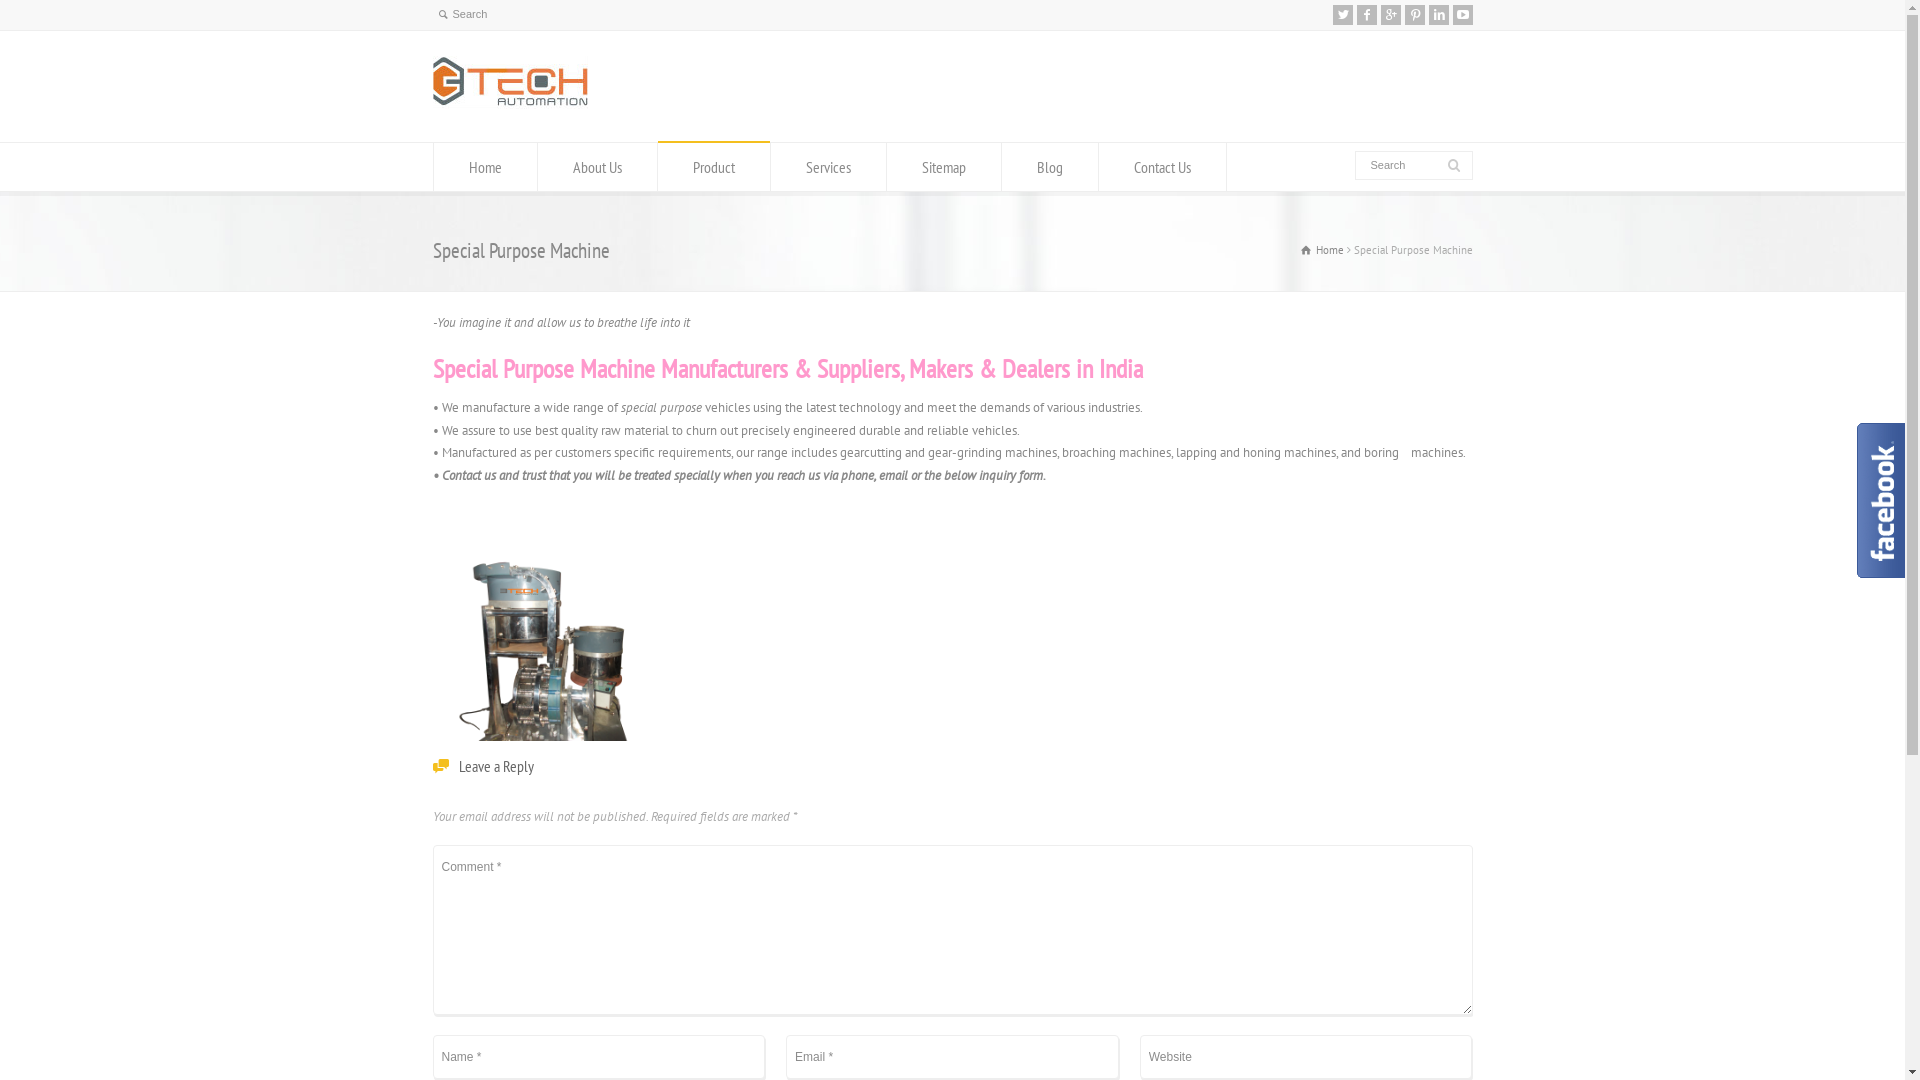  What do you see at coordinates (828, 167) in the screenshot?
I see `Services` at bounding box center [828, 167].